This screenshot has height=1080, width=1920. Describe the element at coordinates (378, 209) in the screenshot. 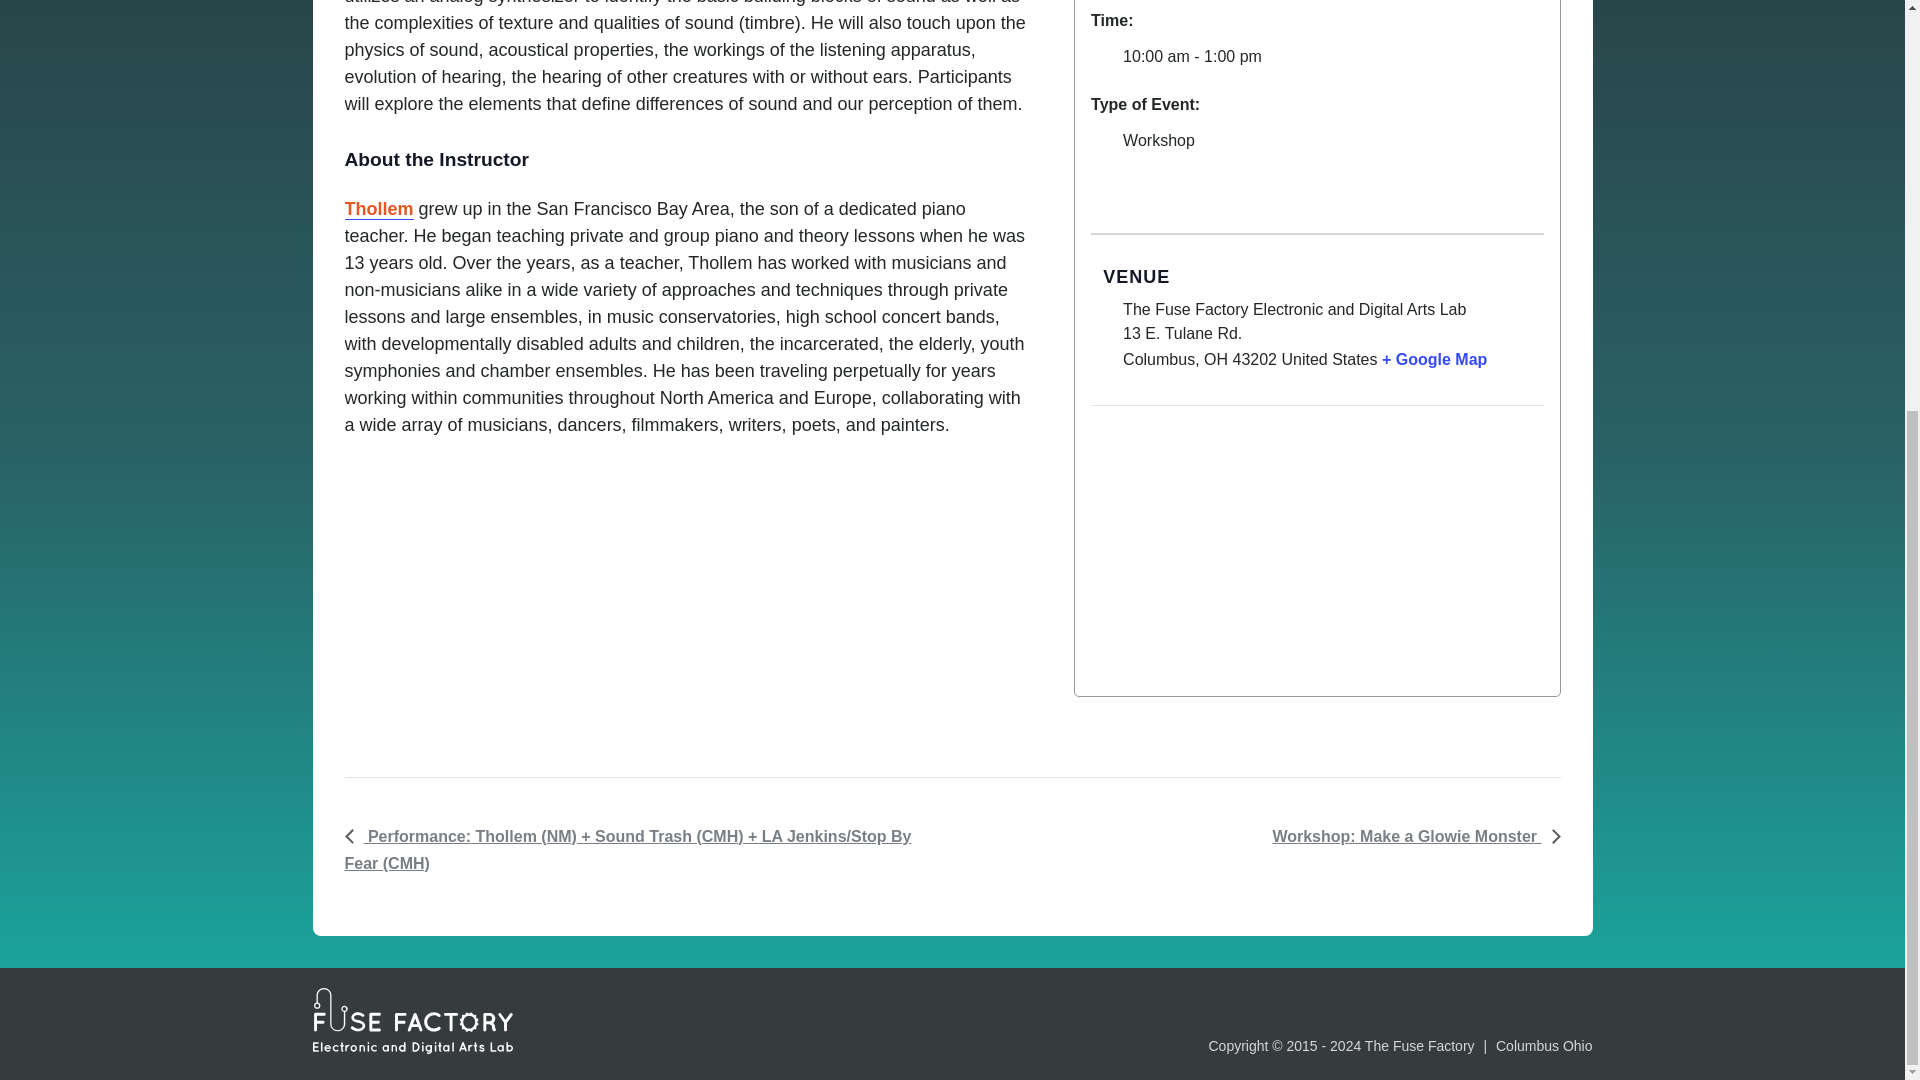

I see `Thollem` at that location.